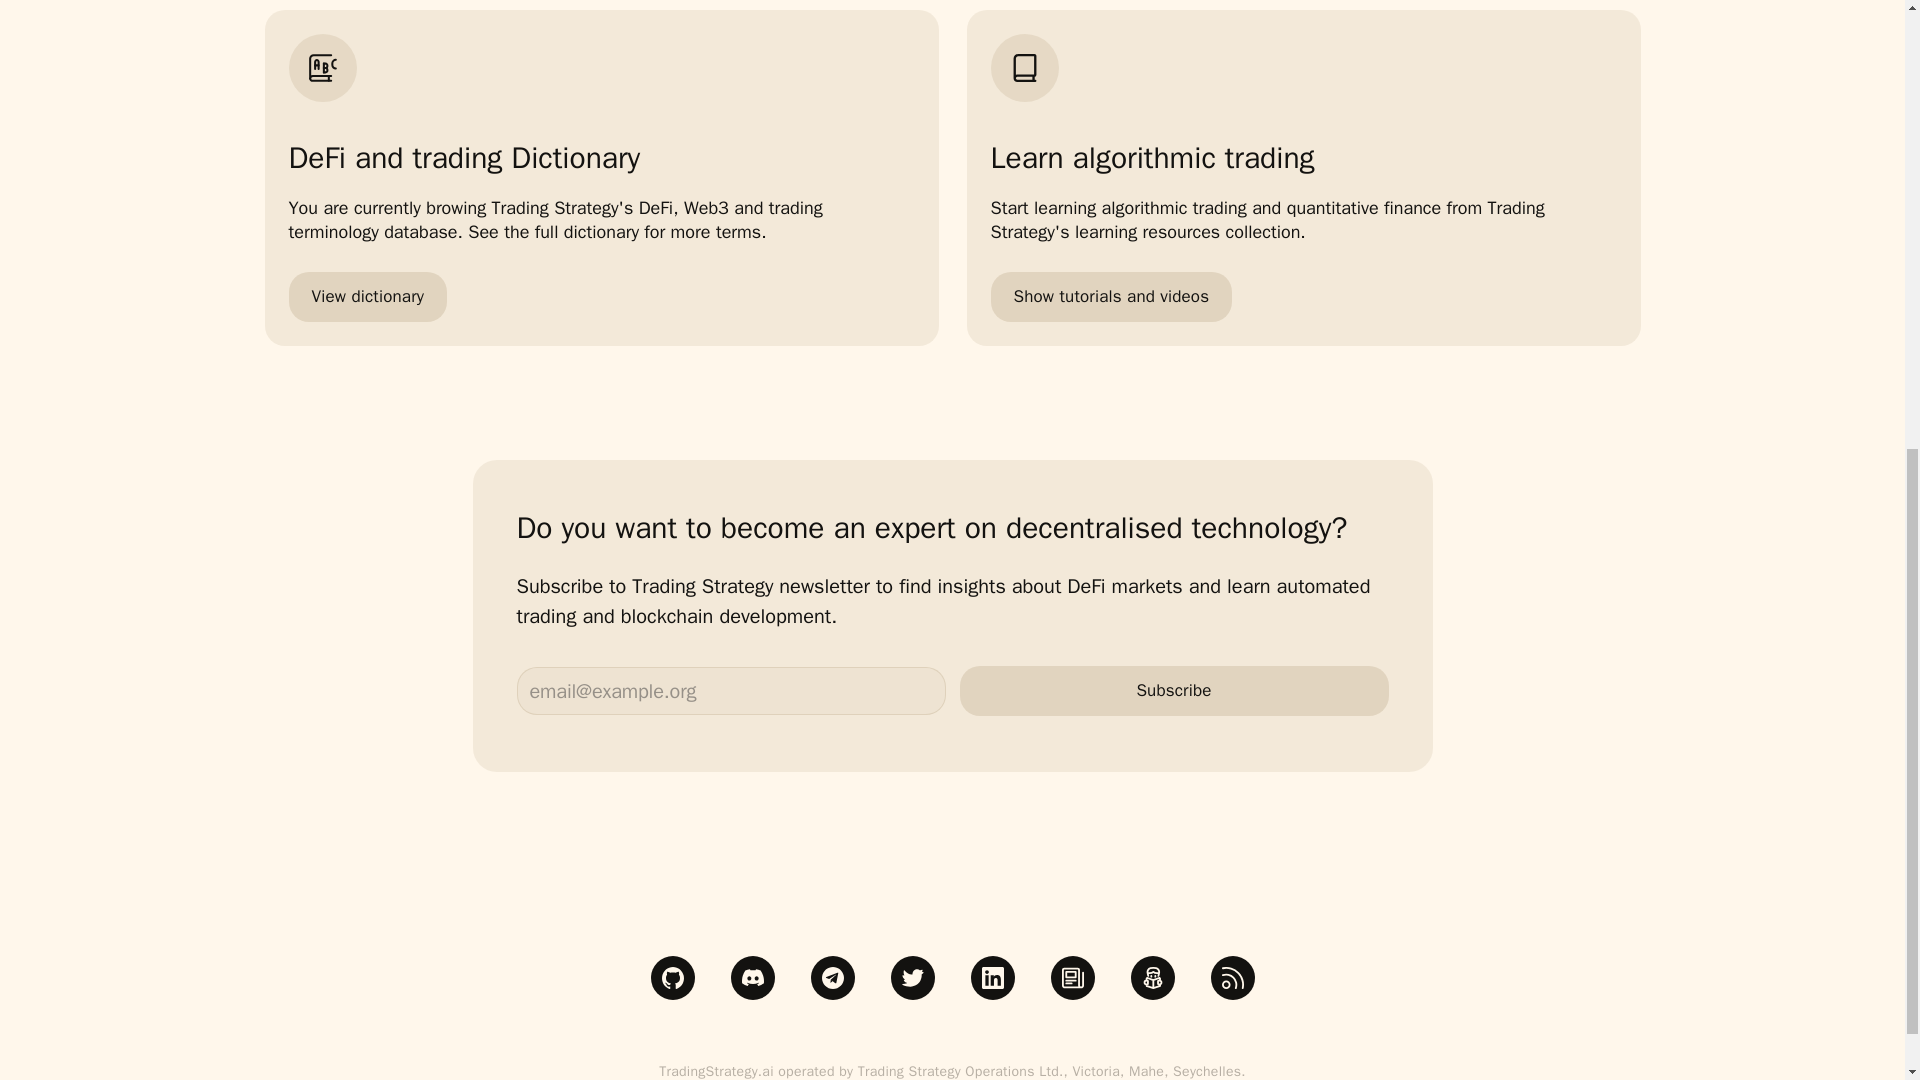  Describe the element at coordinates (672, 978) in the screenshot. I see `GitHub` at that location.